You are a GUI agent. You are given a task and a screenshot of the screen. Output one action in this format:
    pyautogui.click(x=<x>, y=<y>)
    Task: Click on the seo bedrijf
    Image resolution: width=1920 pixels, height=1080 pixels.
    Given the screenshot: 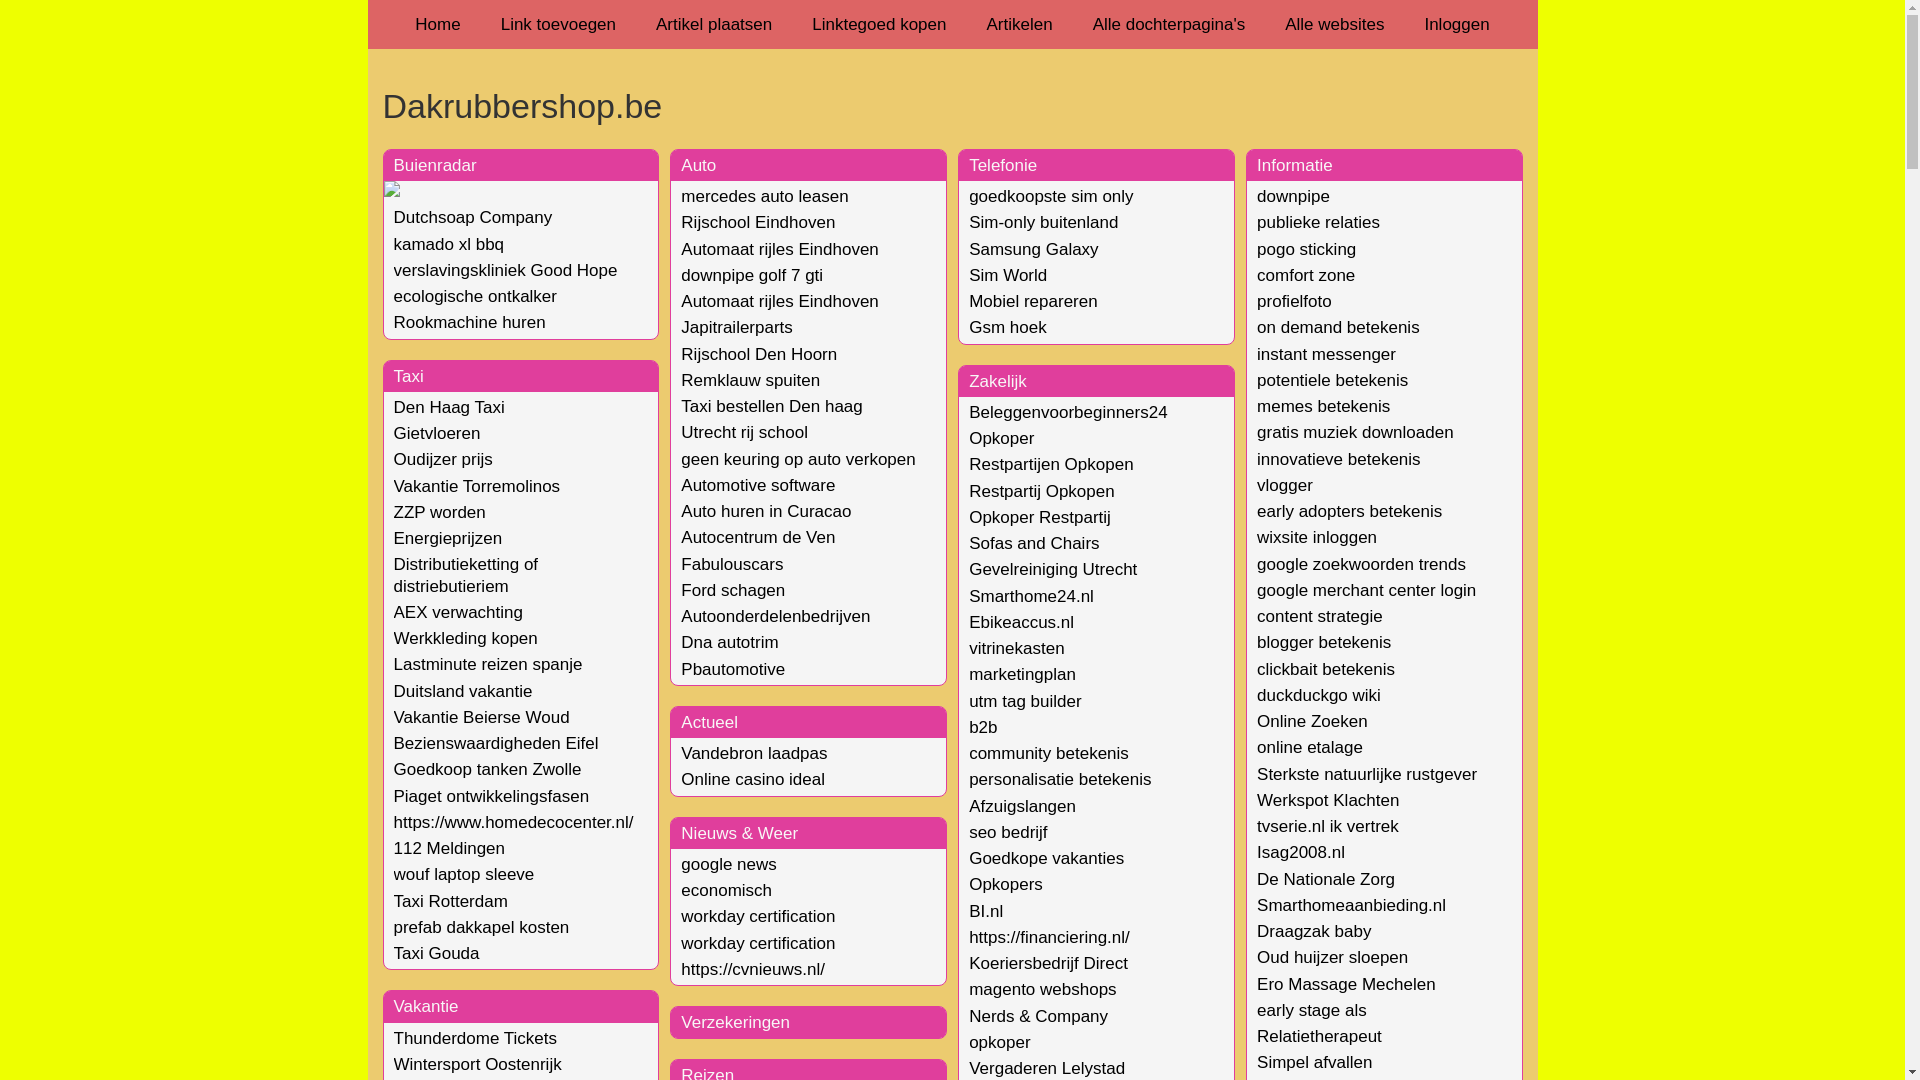 What is the action you would take?
    pyautogui.click(x=1008, y=832)
    